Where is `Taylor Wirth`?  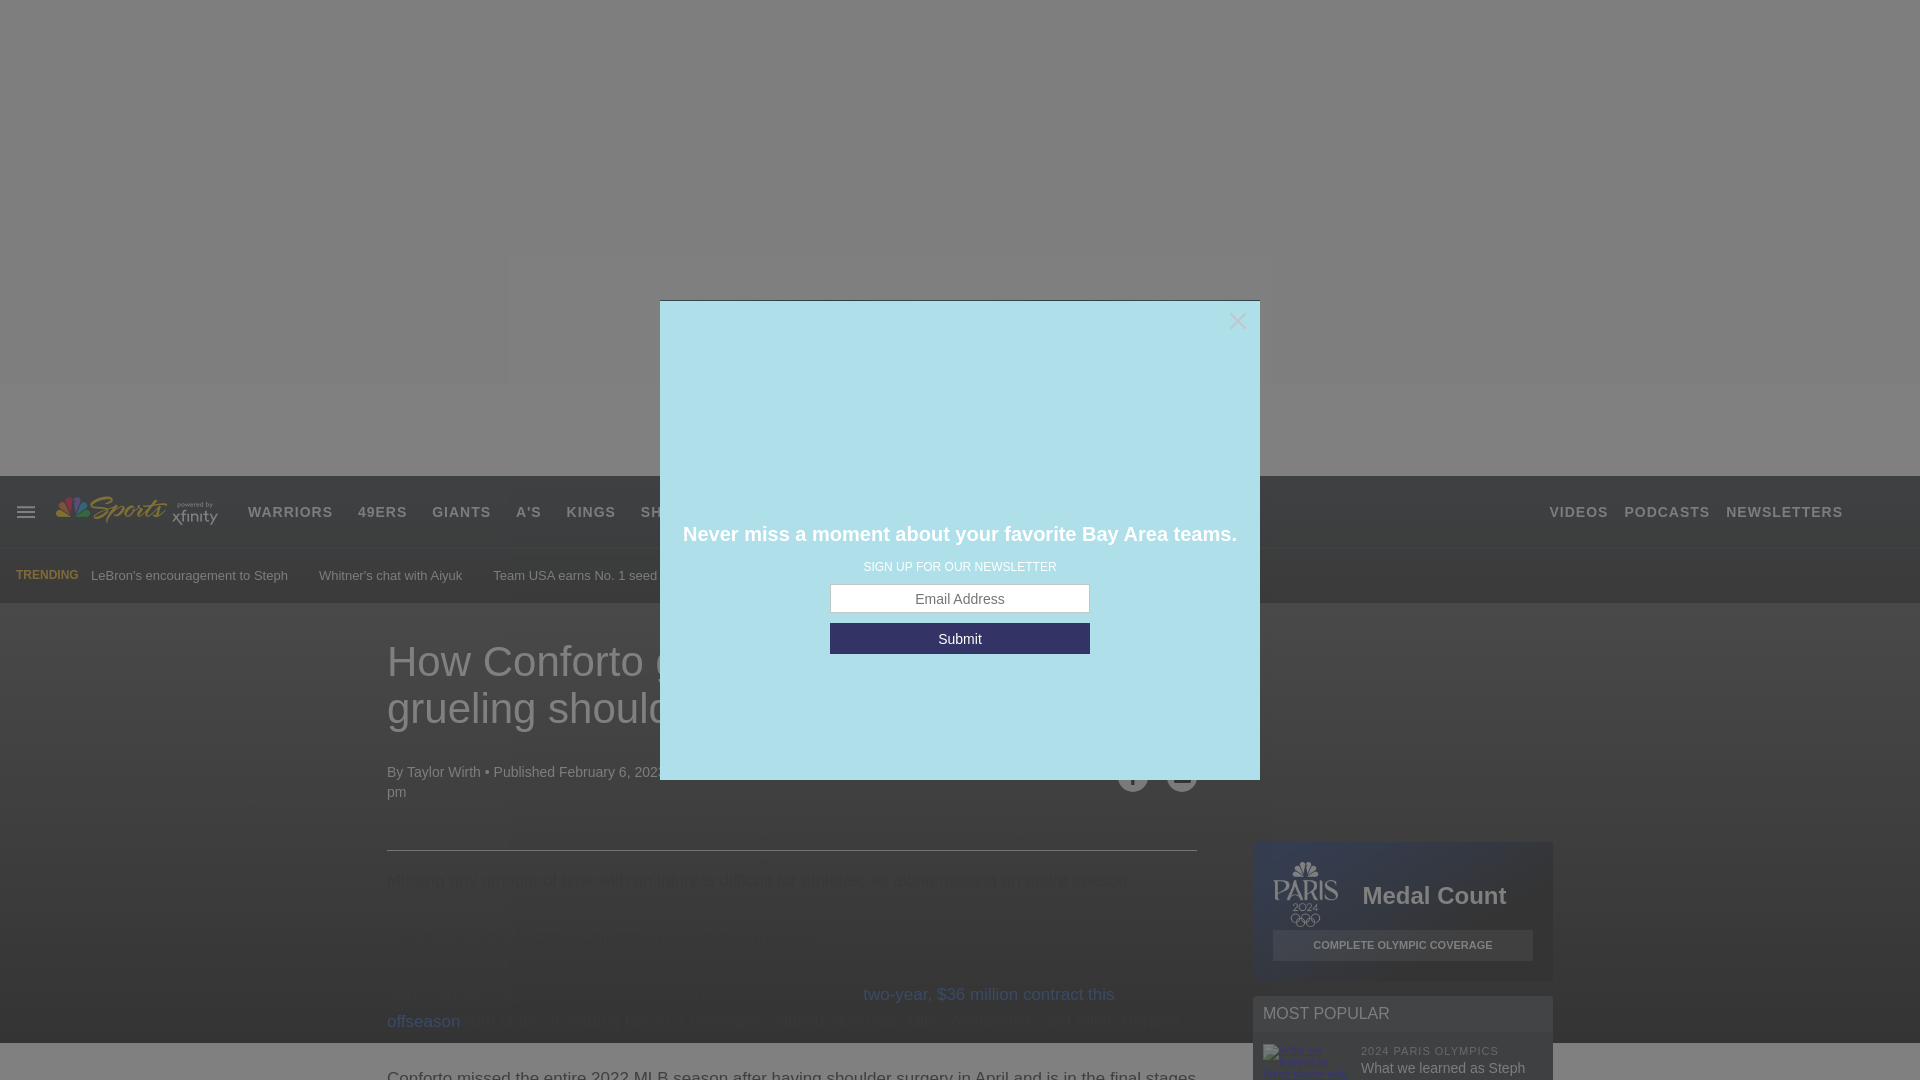
Taylor Wirth is located at coordinates (444, 771).